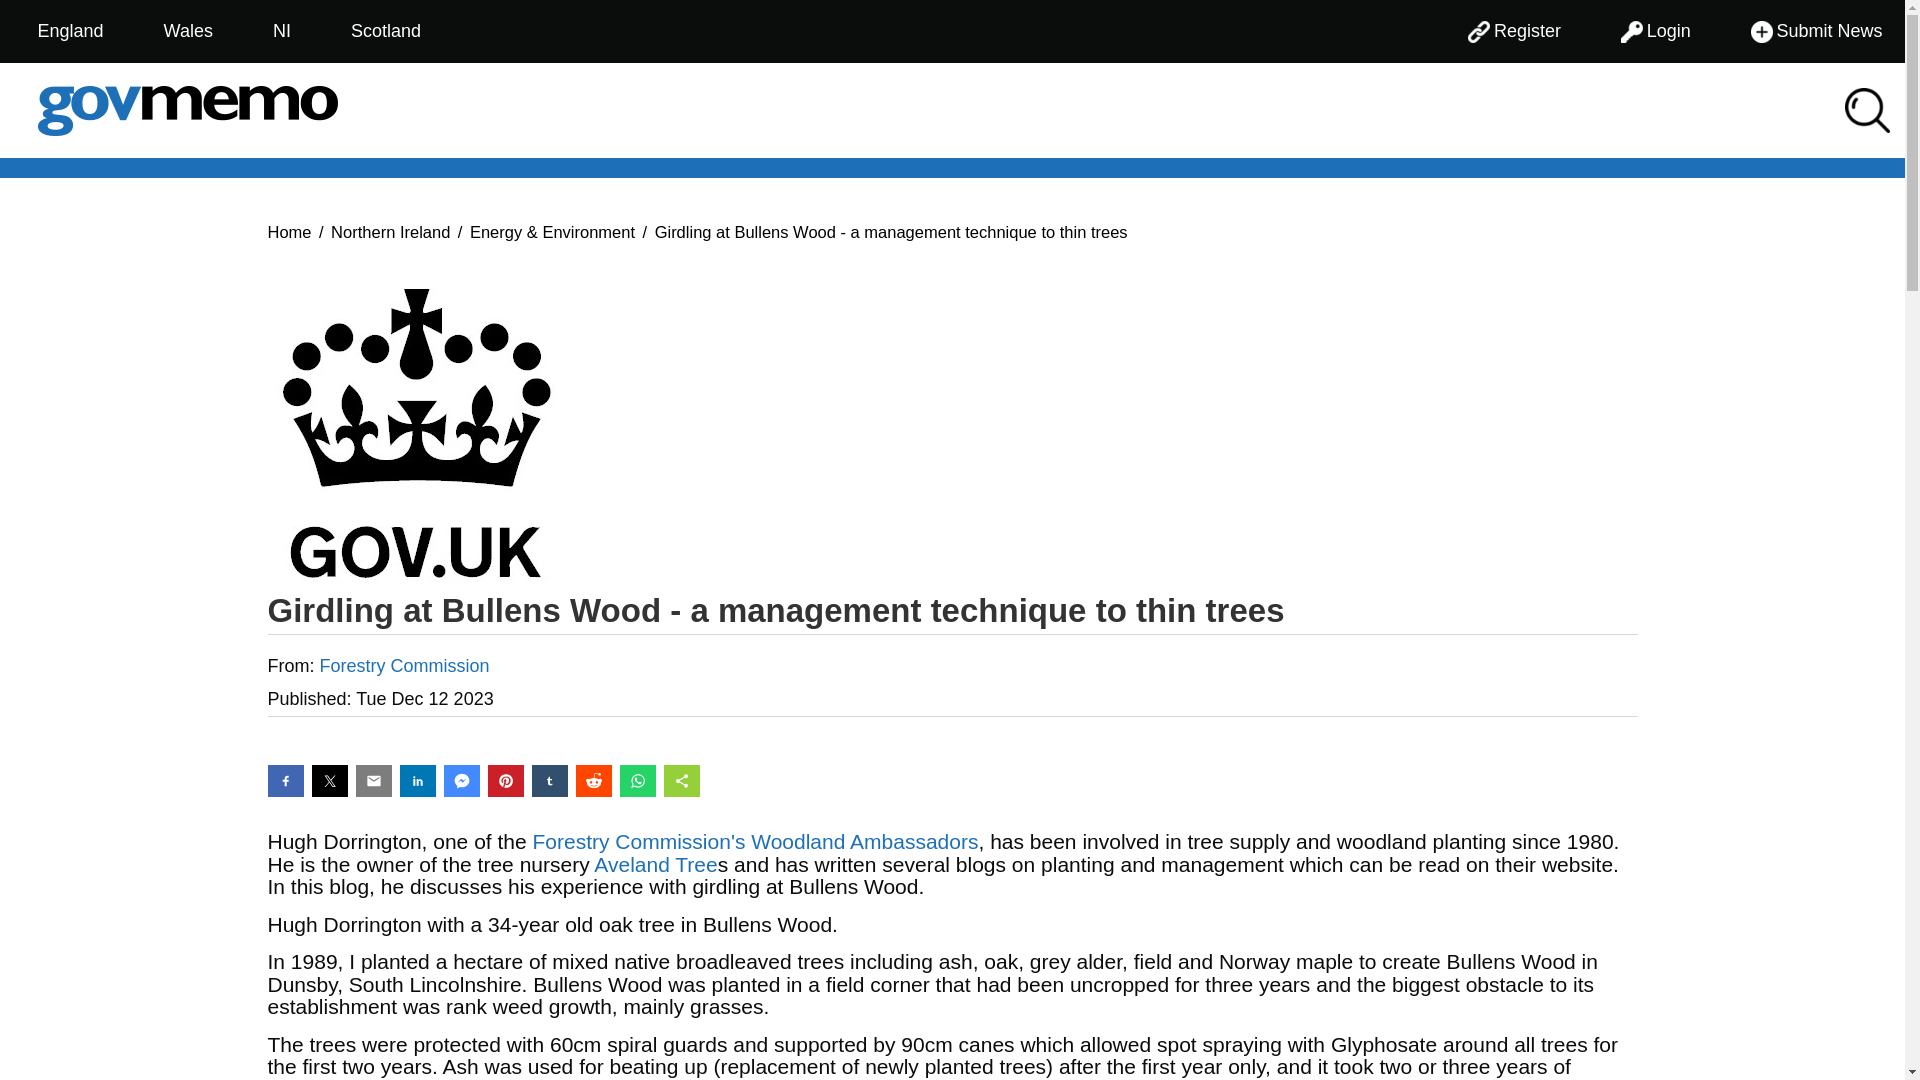 Image resolution: width=1920 pixels, height=1080 pixels. What do you see at coordinates (654, 863) in the screenshot?
I see `Aveland Tree` at bounding box center [654, 863].